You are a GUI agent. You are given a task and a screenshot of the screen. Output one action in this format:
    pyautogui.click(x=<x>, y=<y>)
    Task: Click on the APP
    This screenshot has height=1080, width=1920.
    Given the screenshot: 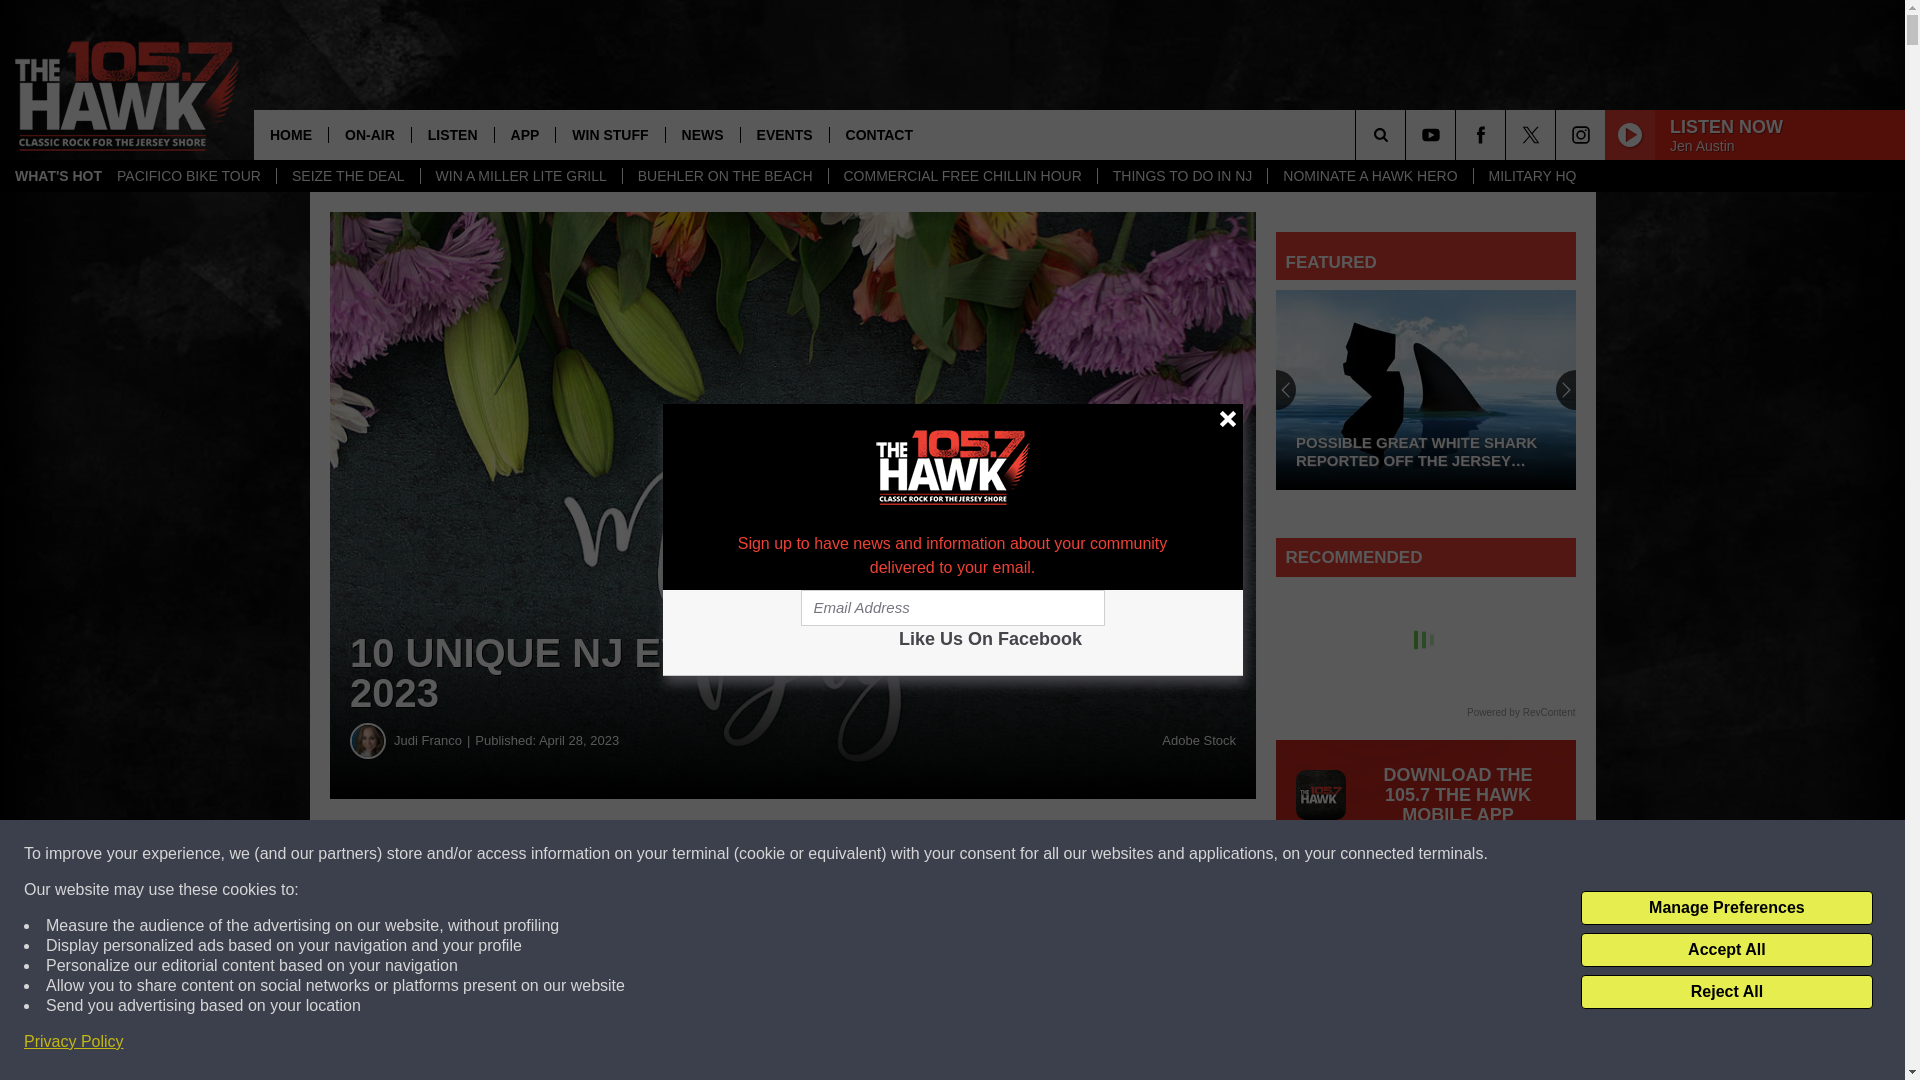 What is the action you would take?
    pyautogui.click(x=524, y=134)
    